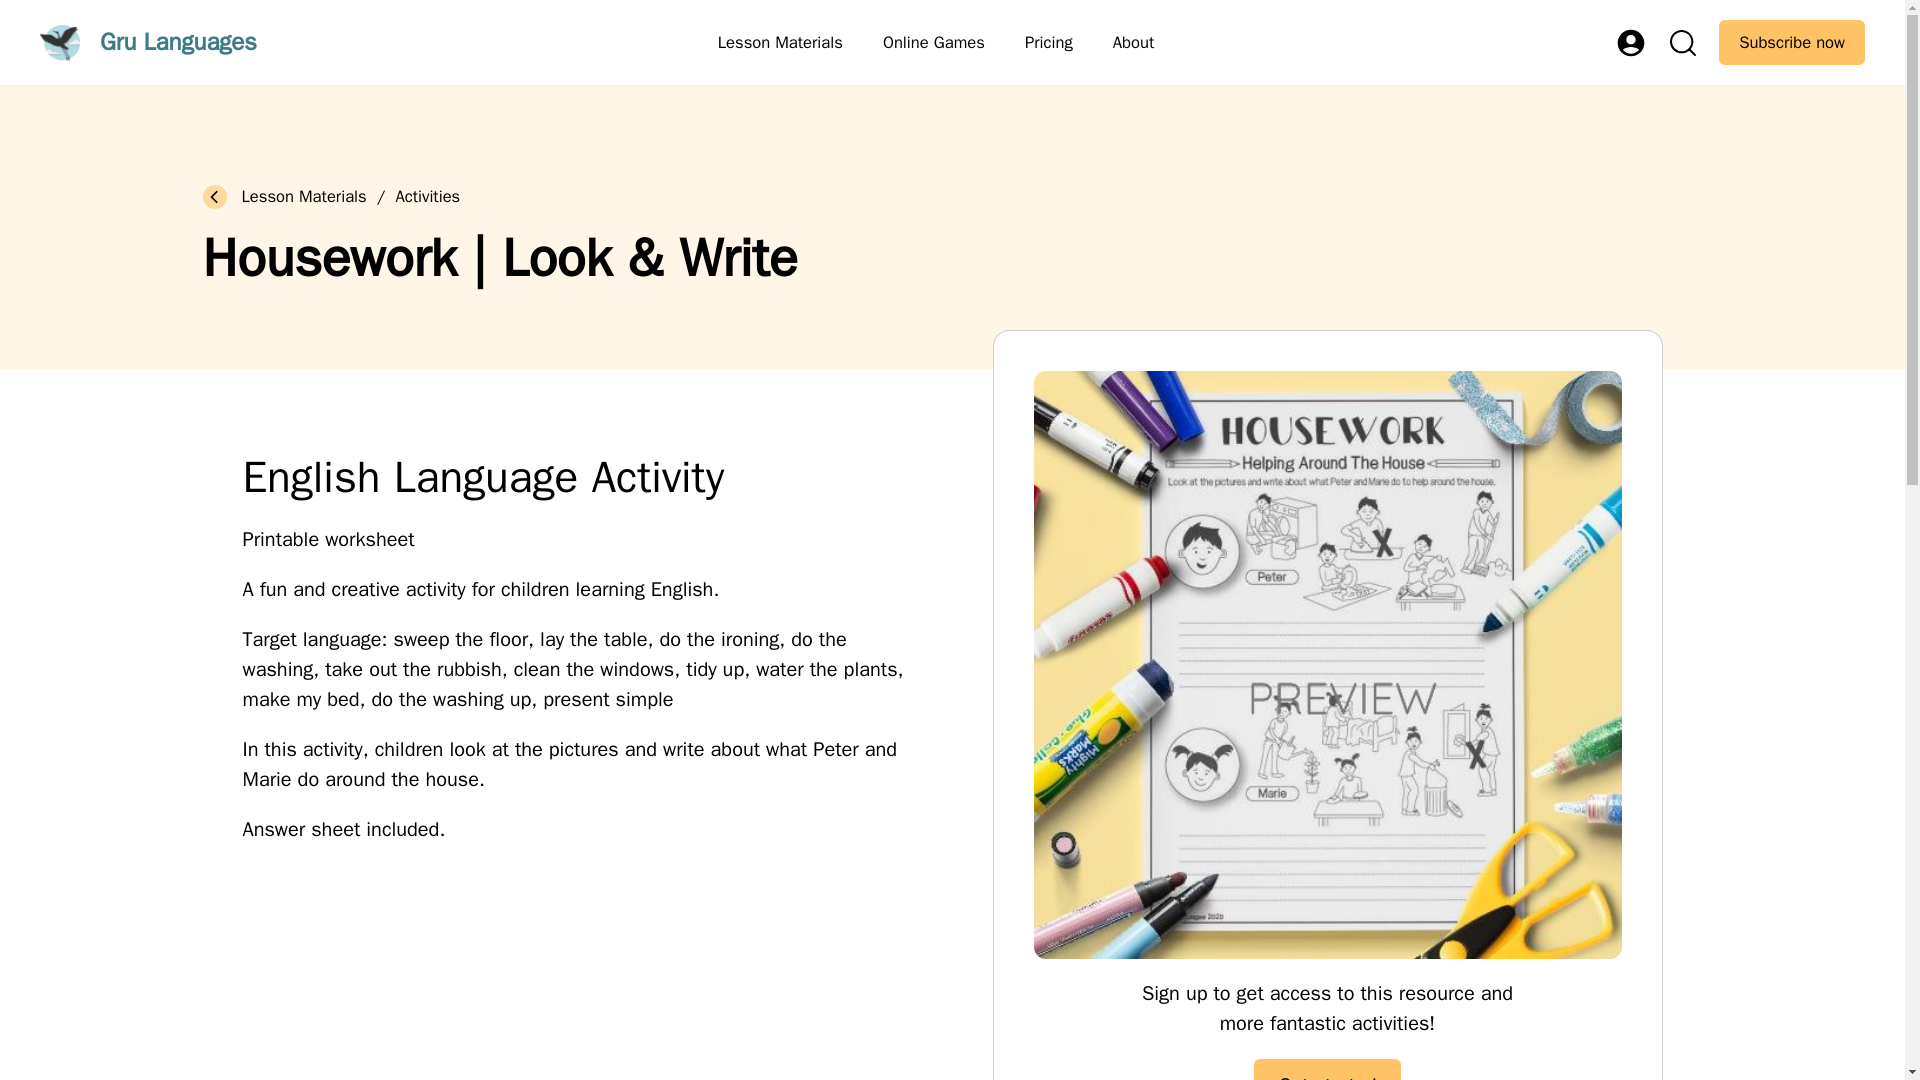 This screenshot has height=1080, width=1920. I want to click on Subscribe now, so click(1791, 42).